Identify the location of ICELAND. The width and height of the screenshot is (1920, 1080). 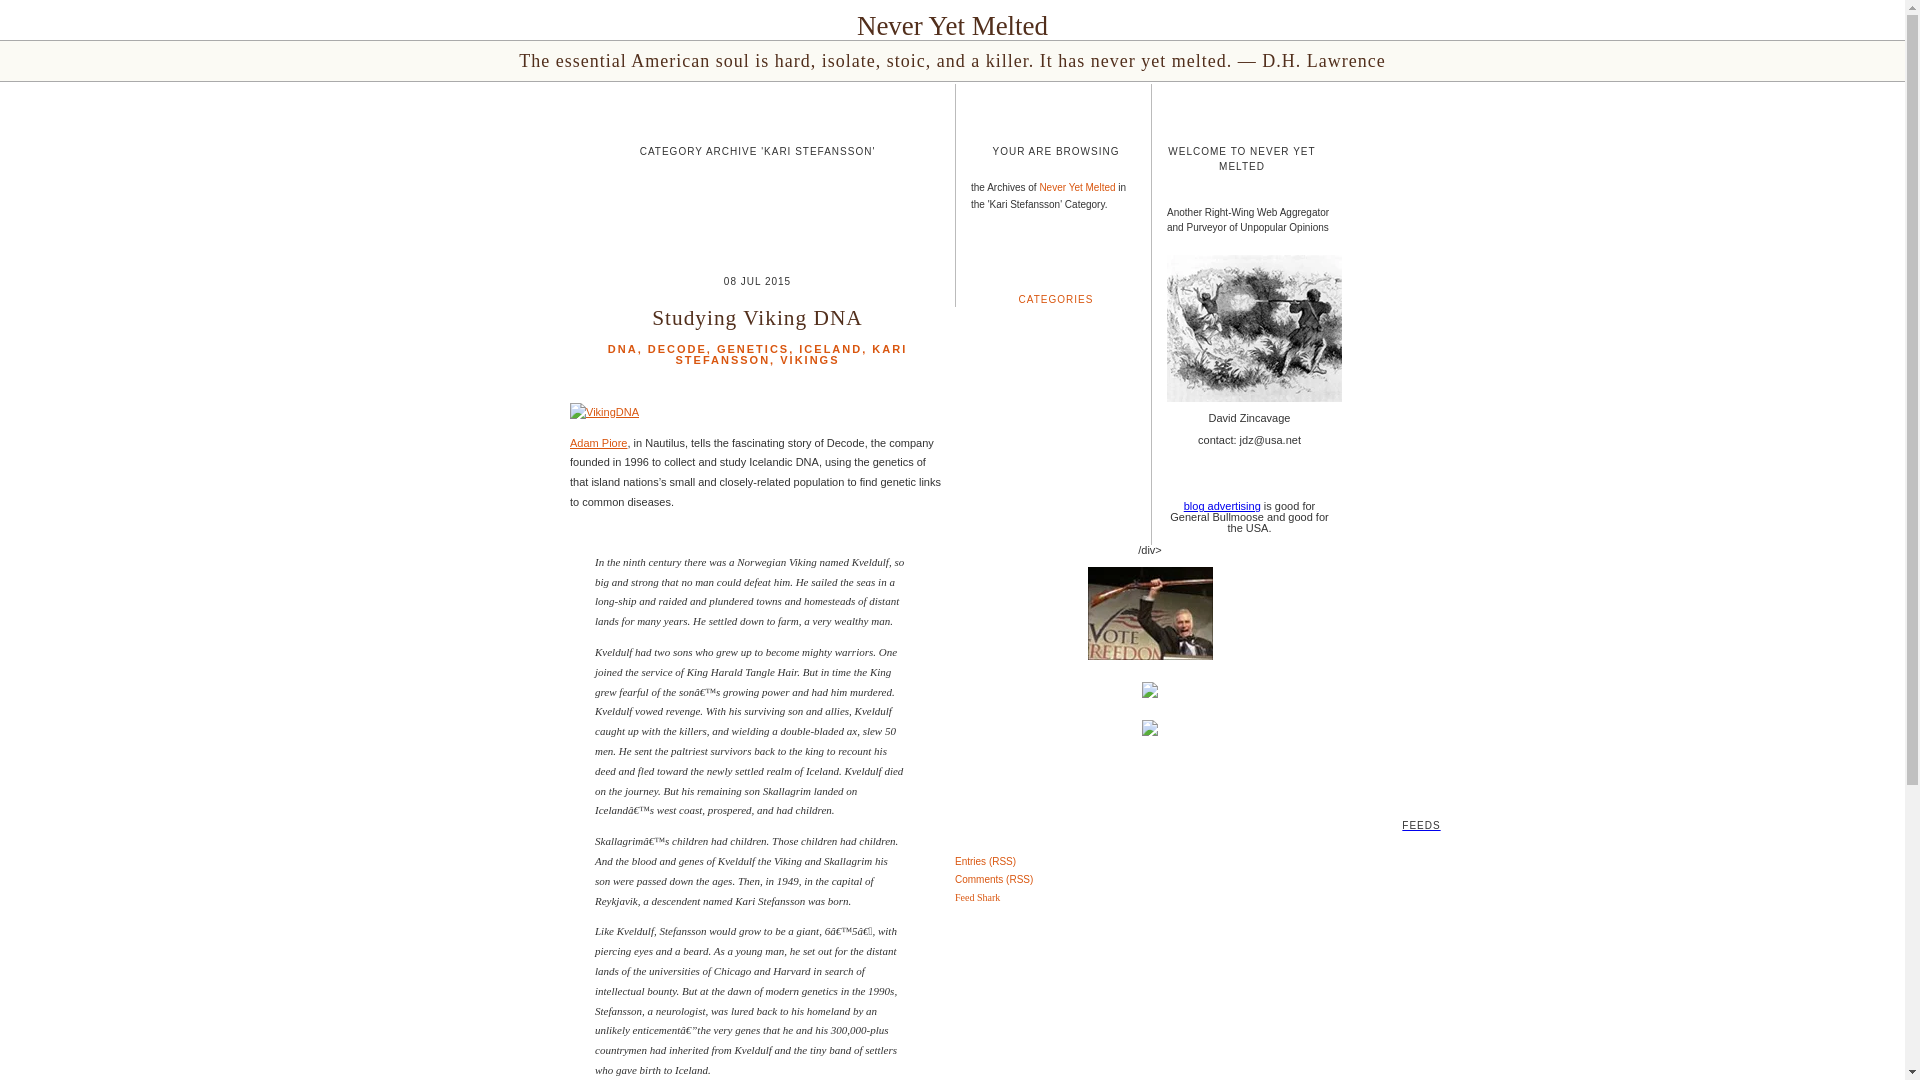
(830, 349).